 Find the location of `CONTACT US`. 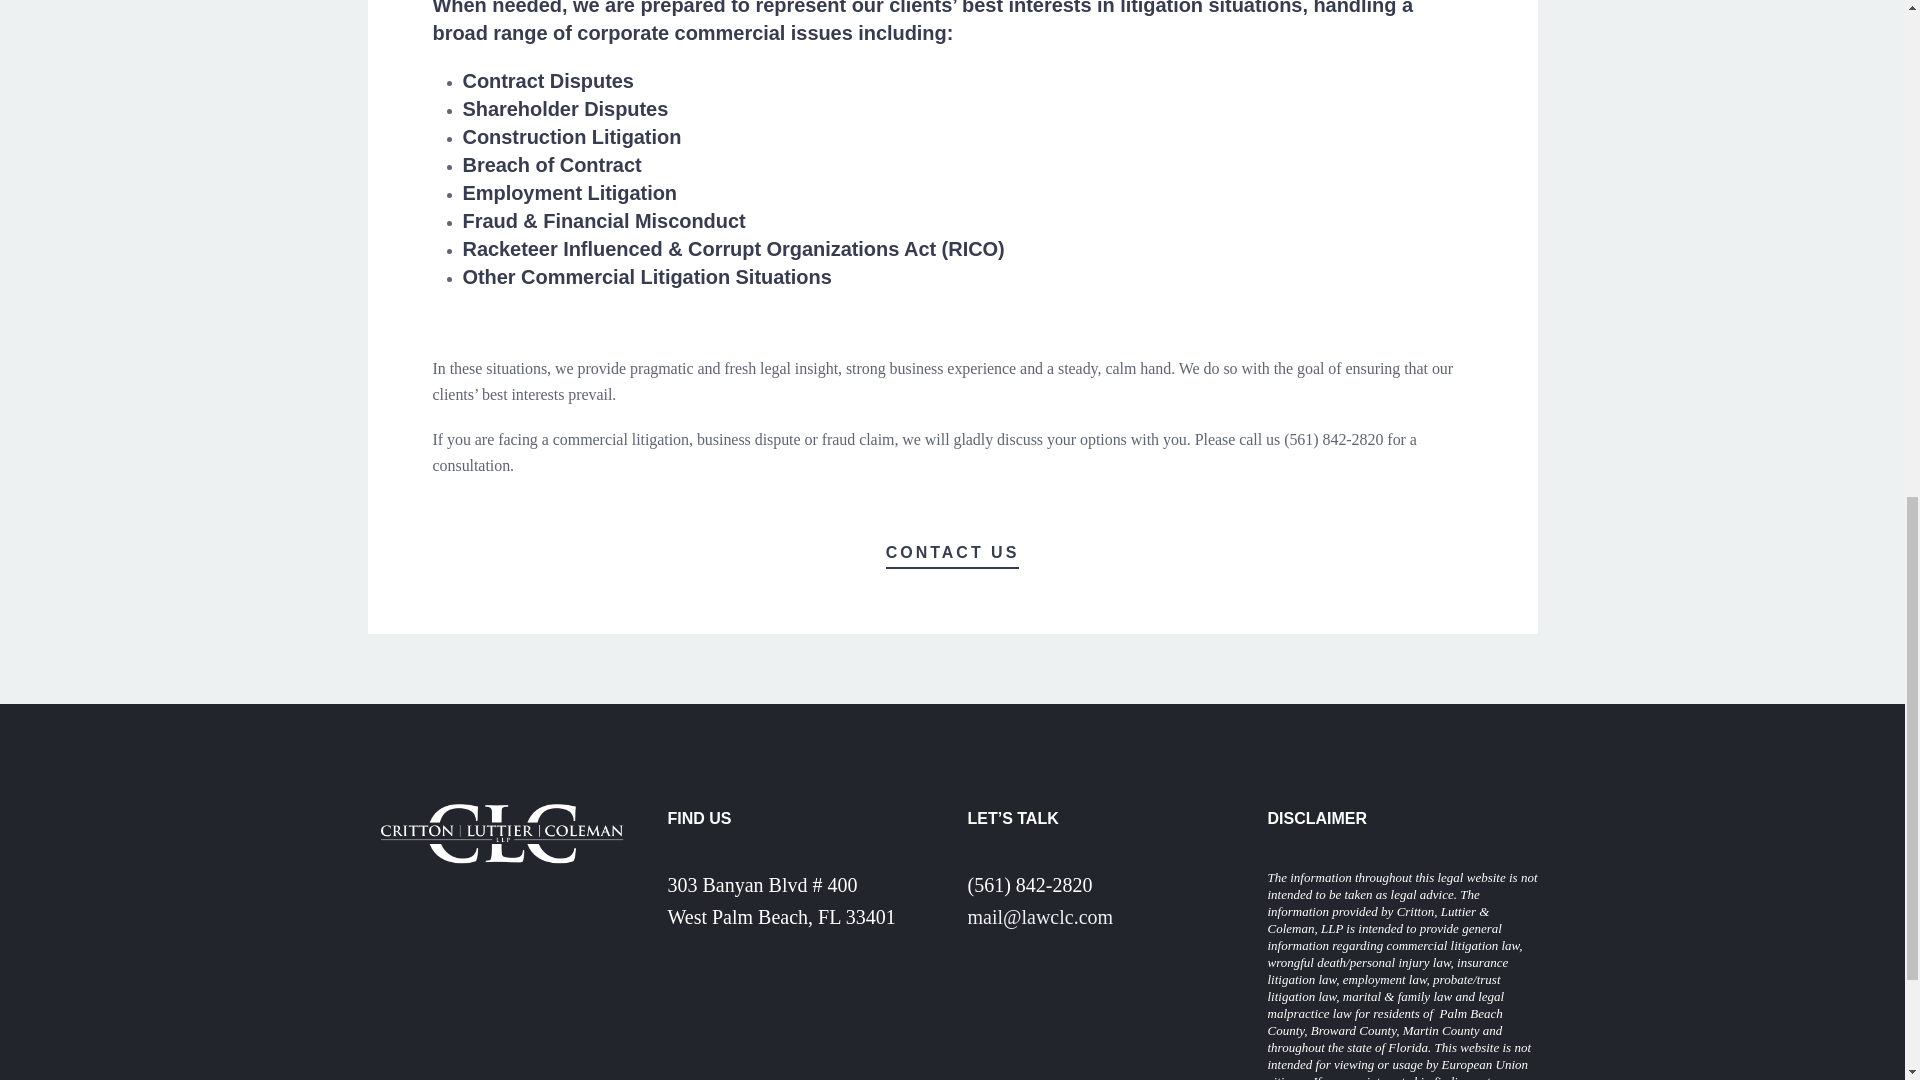

CONTACT US is located at coordinates (952, 554).